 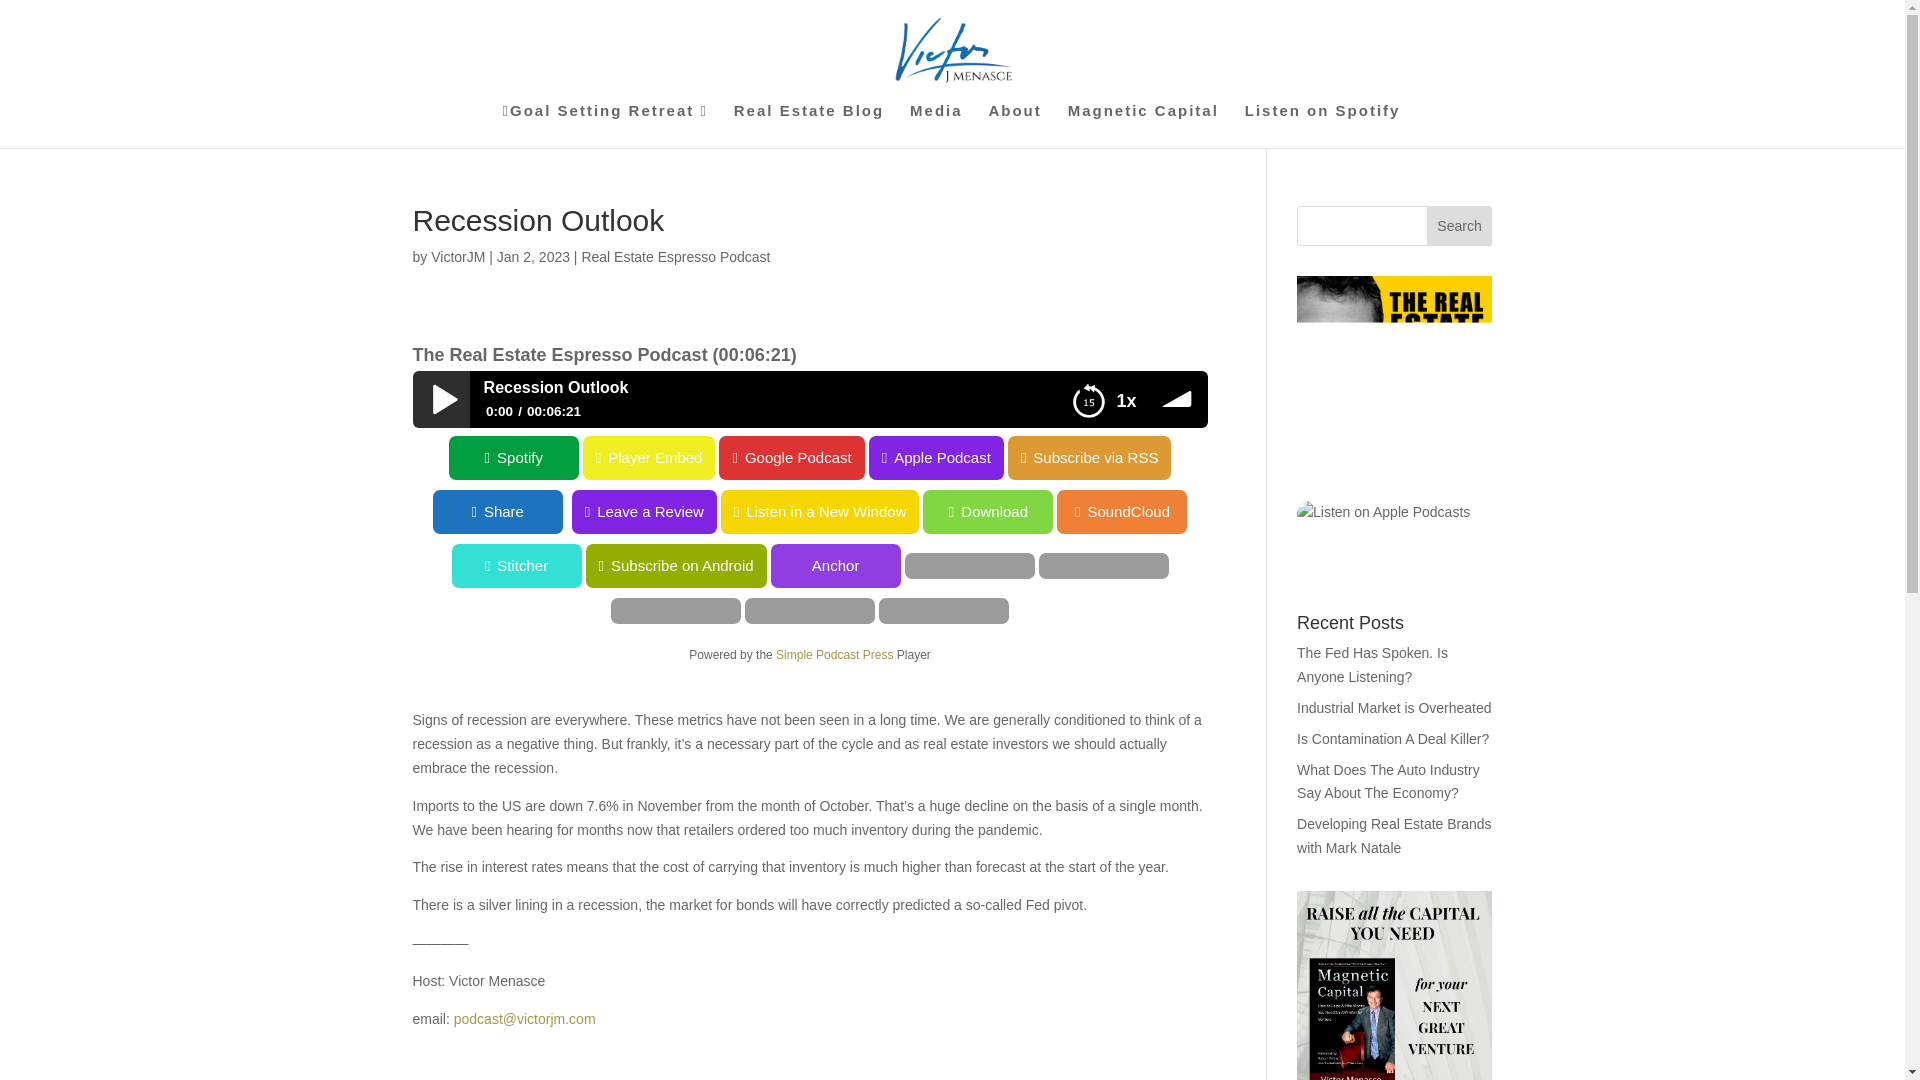 What do you see at coordinates (1090, 458) in the screenshot?
I see `Subscribe via RSS` at bounding box center [1090, 458].